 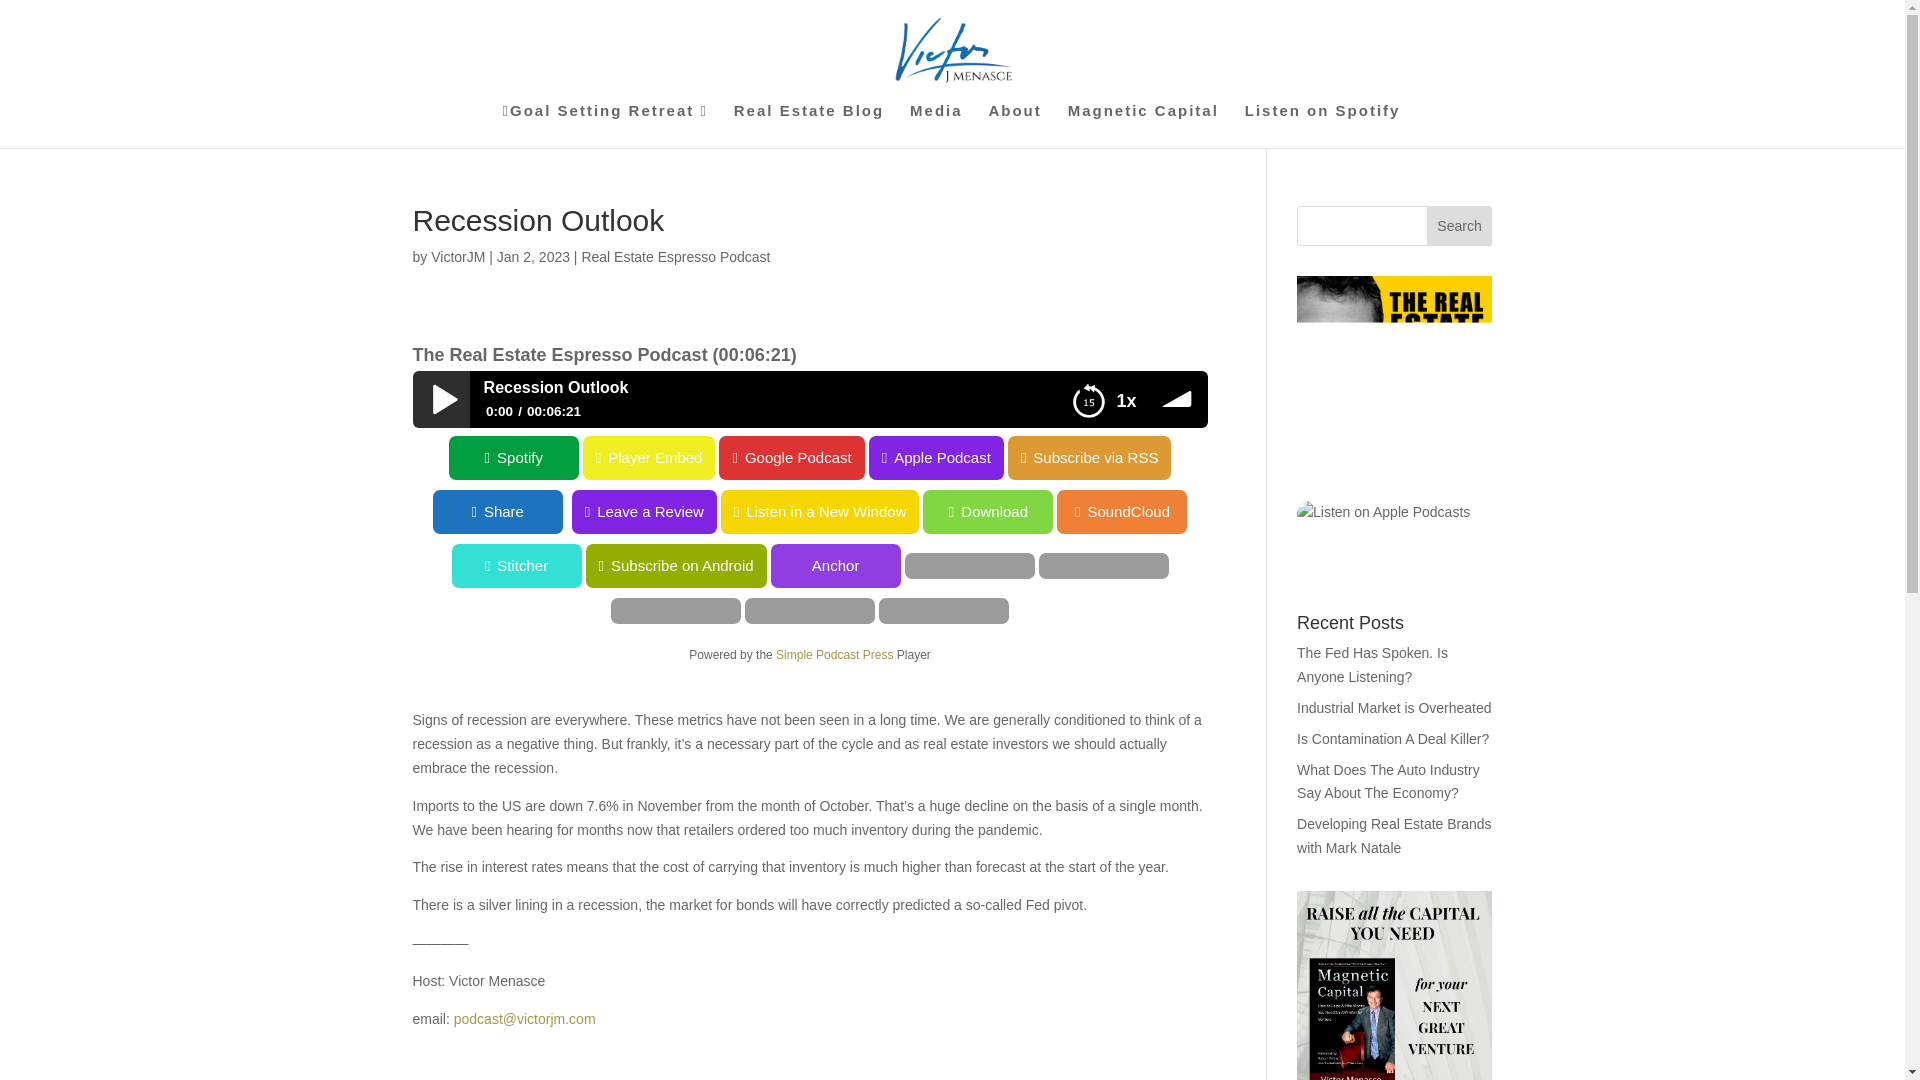 What do you see at coordinates (1090, 458) in the screenshot?
I see `Subscribe via RSS` at bounding box center [1090, 458].